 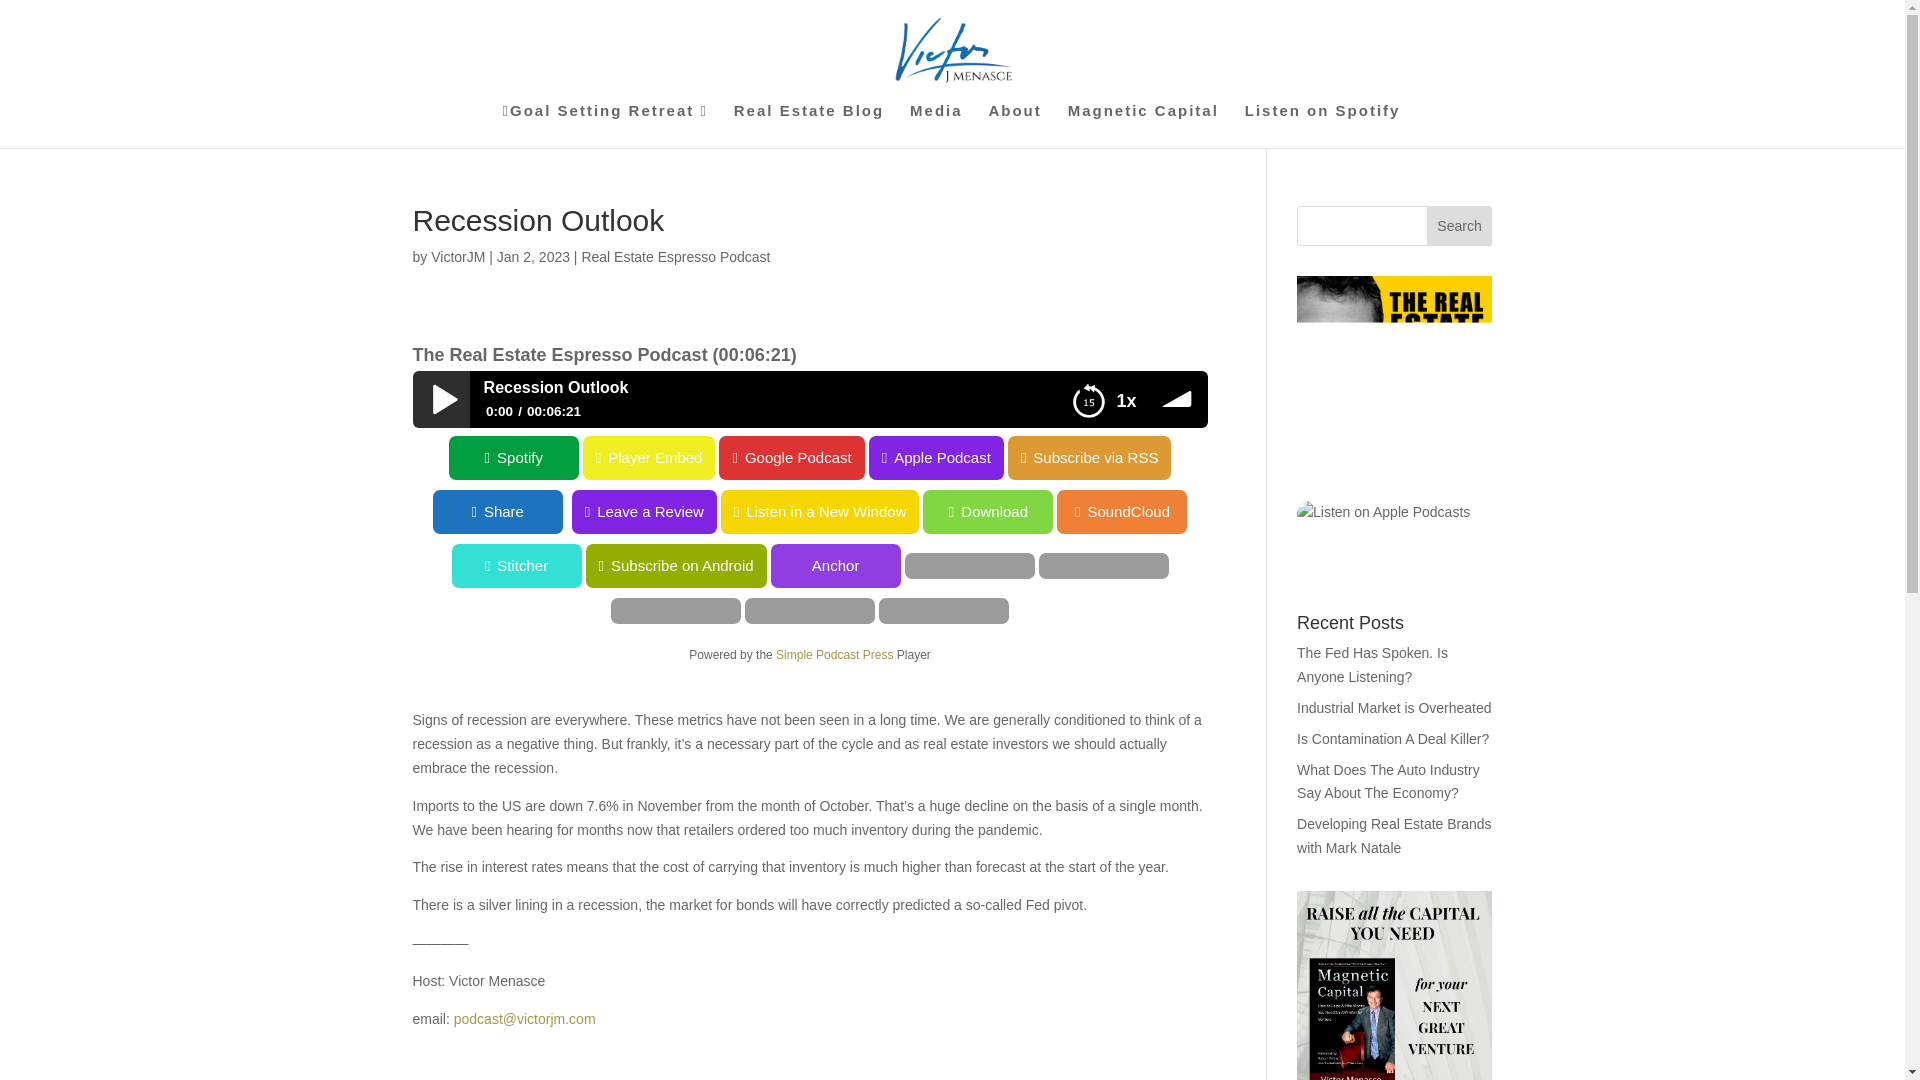 What do you see at coordinates (1090, 458) in the screenshot?
I see `Subscribe via RSS` at bounding box center [1090, 458].